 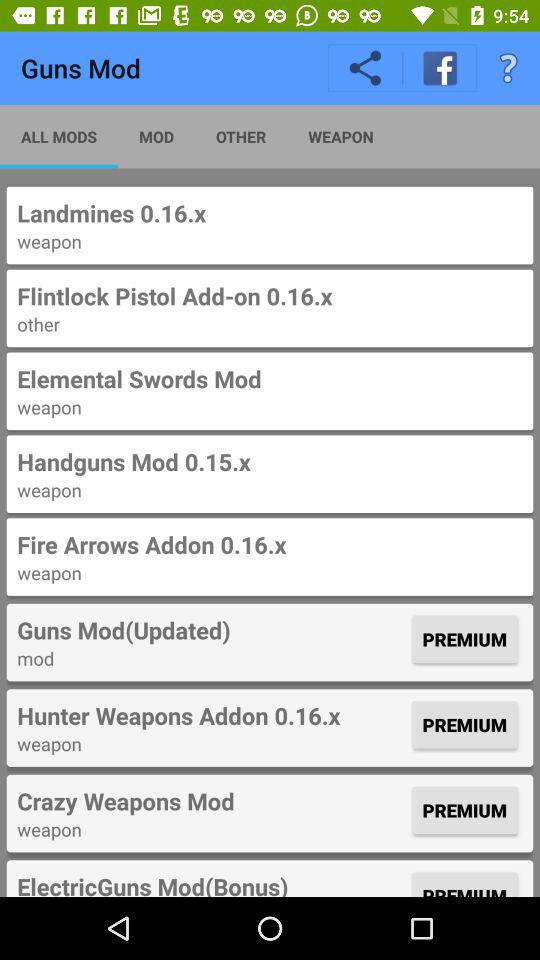 I want to click on tap the app below the guns mod icon, so click(x=59, y=136).